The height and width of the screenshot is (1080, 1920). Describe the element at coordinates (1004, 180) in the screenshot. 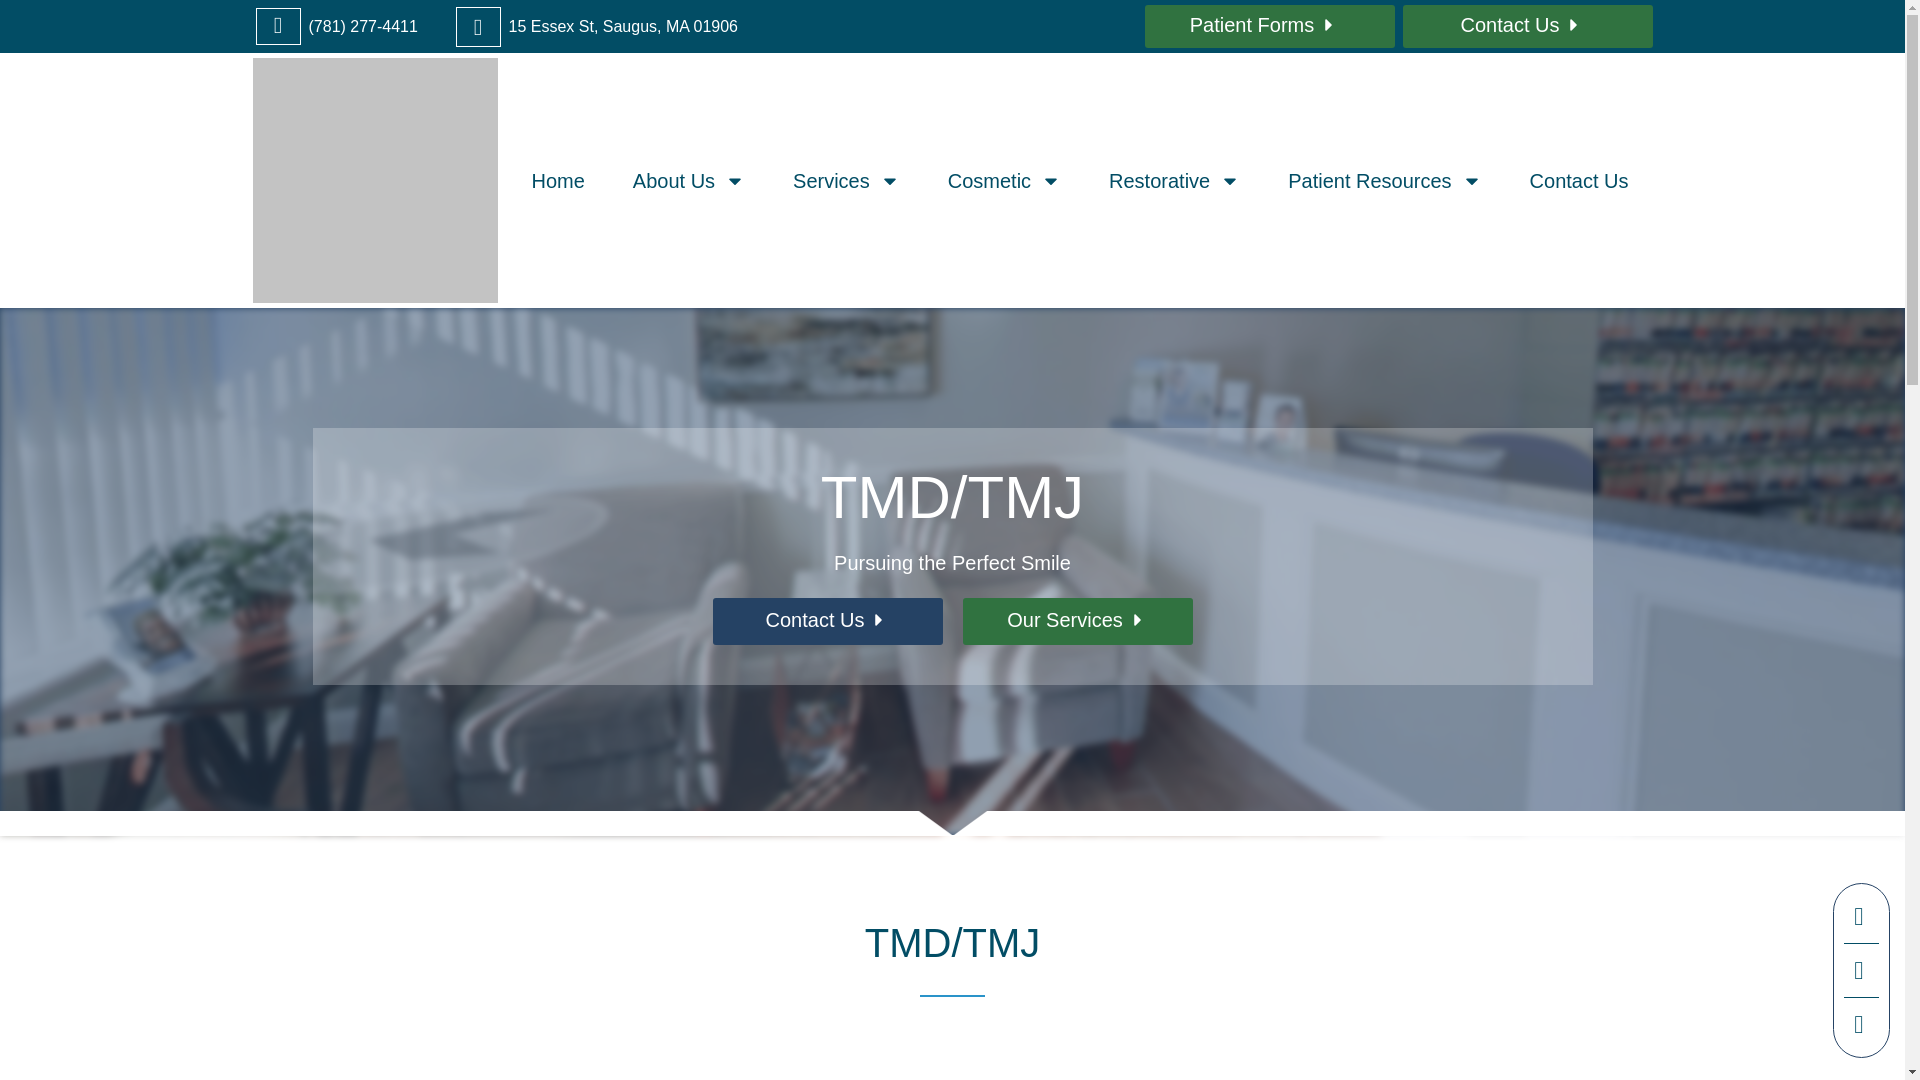

I see `Cosmetic` at that location.